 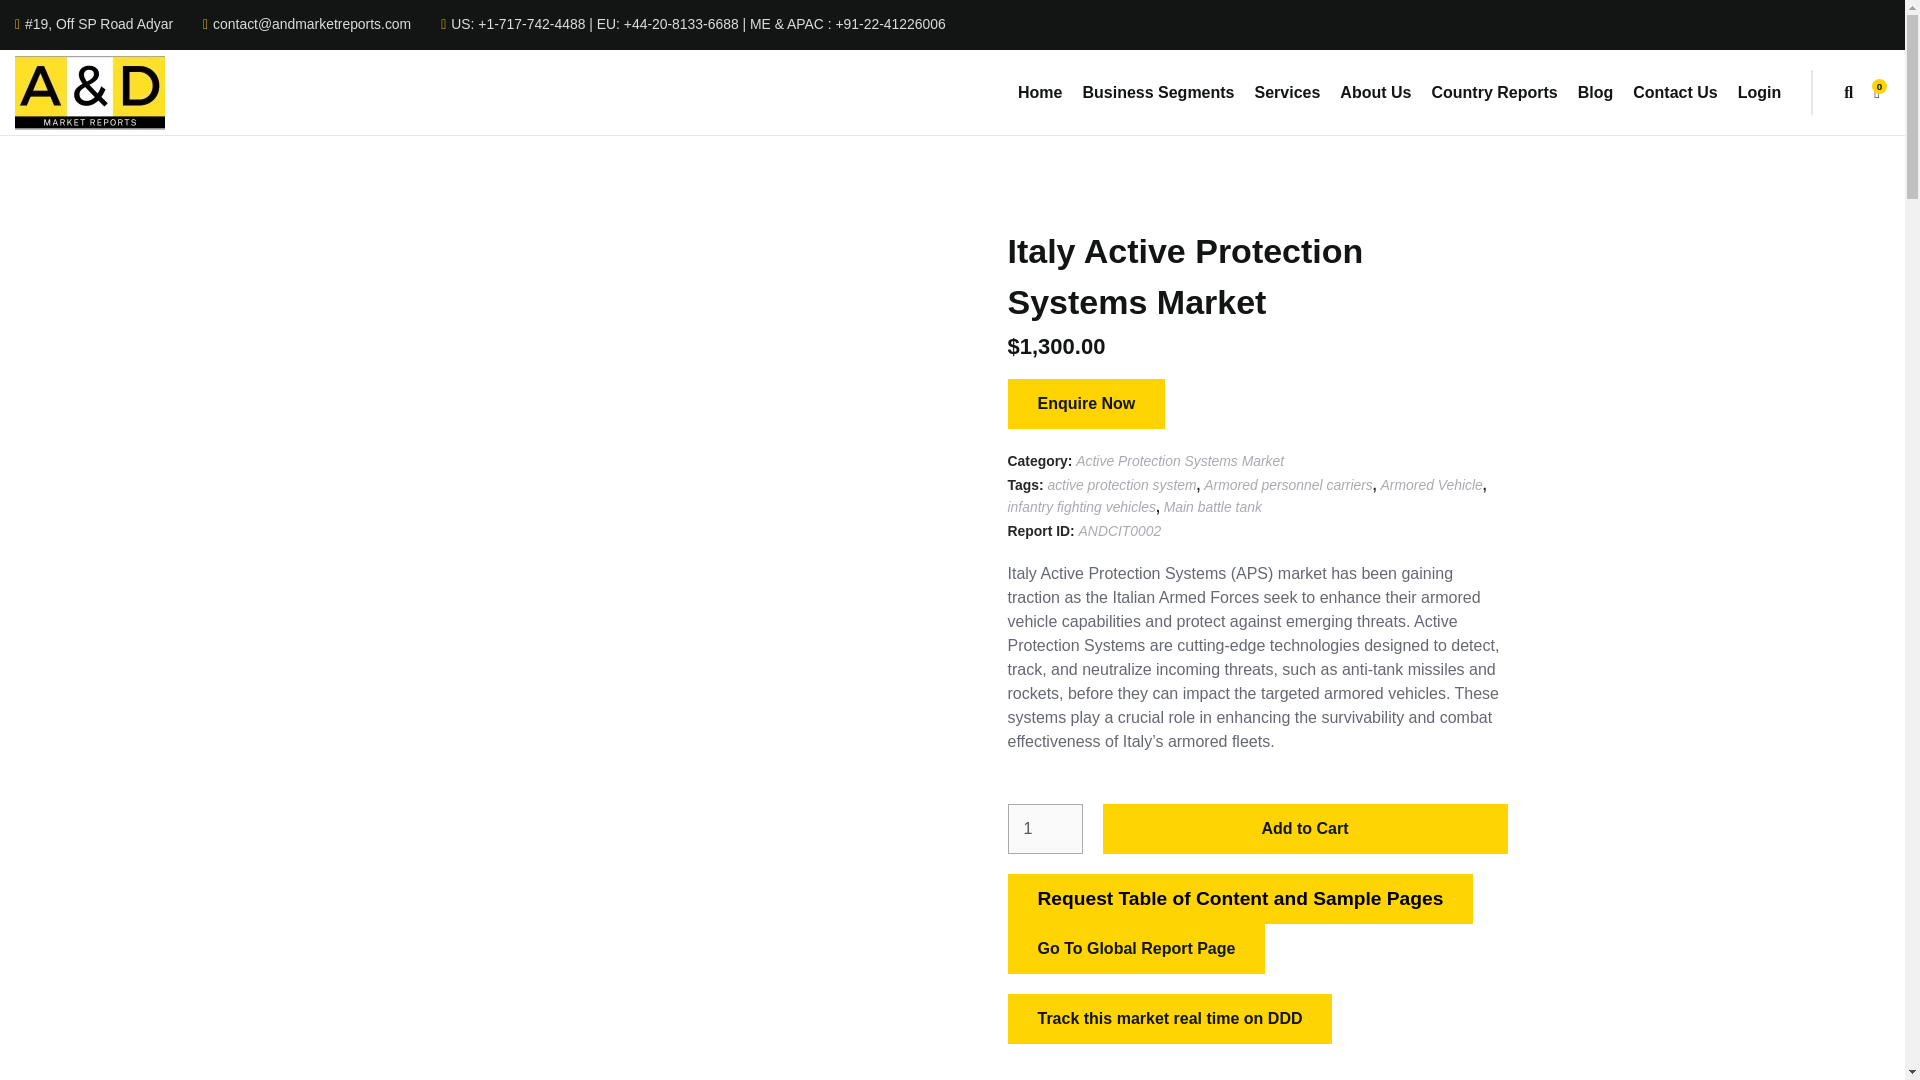 What do you see at coordinates (1431, 486) in the screenshot?
I see `Armored Vehicle` at bounding box center [1431, 486].